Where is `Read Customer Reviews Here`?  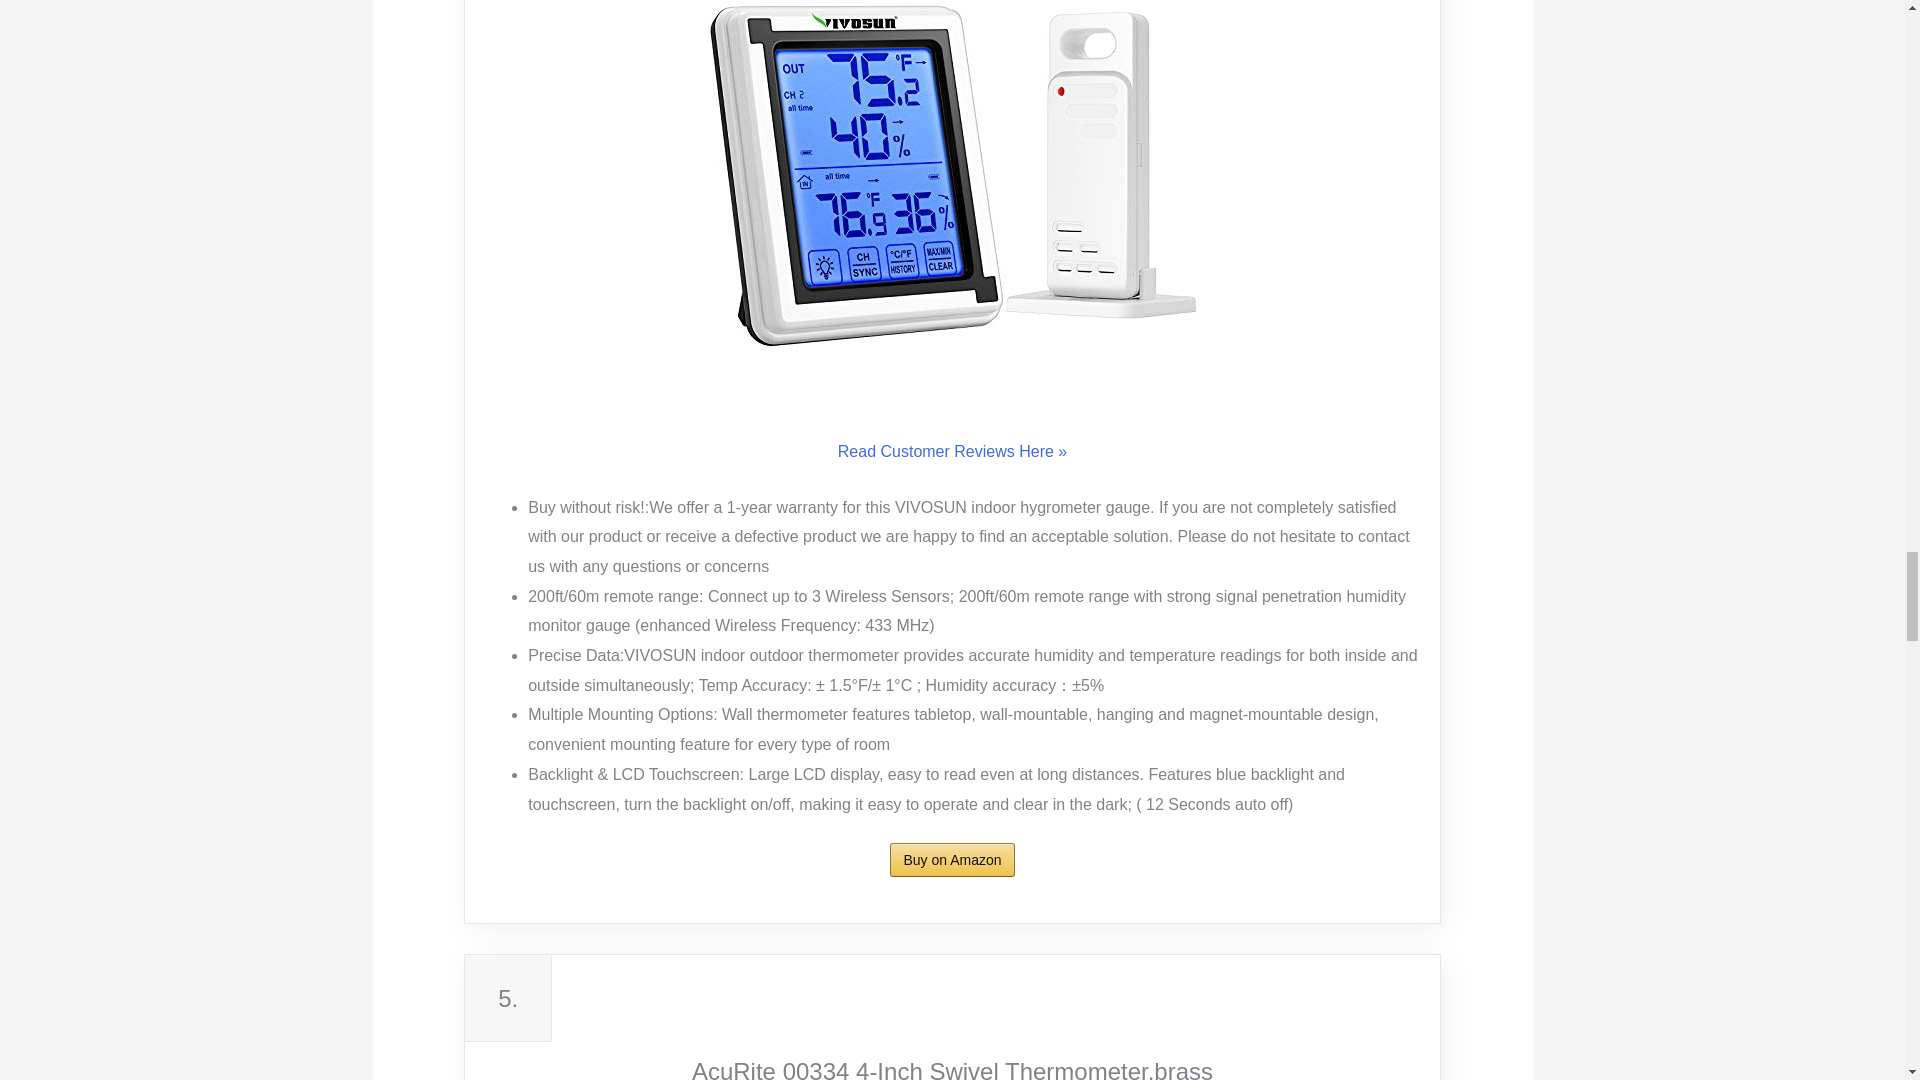
Read Customer Reviews Here is located at coordinates (952, 452).